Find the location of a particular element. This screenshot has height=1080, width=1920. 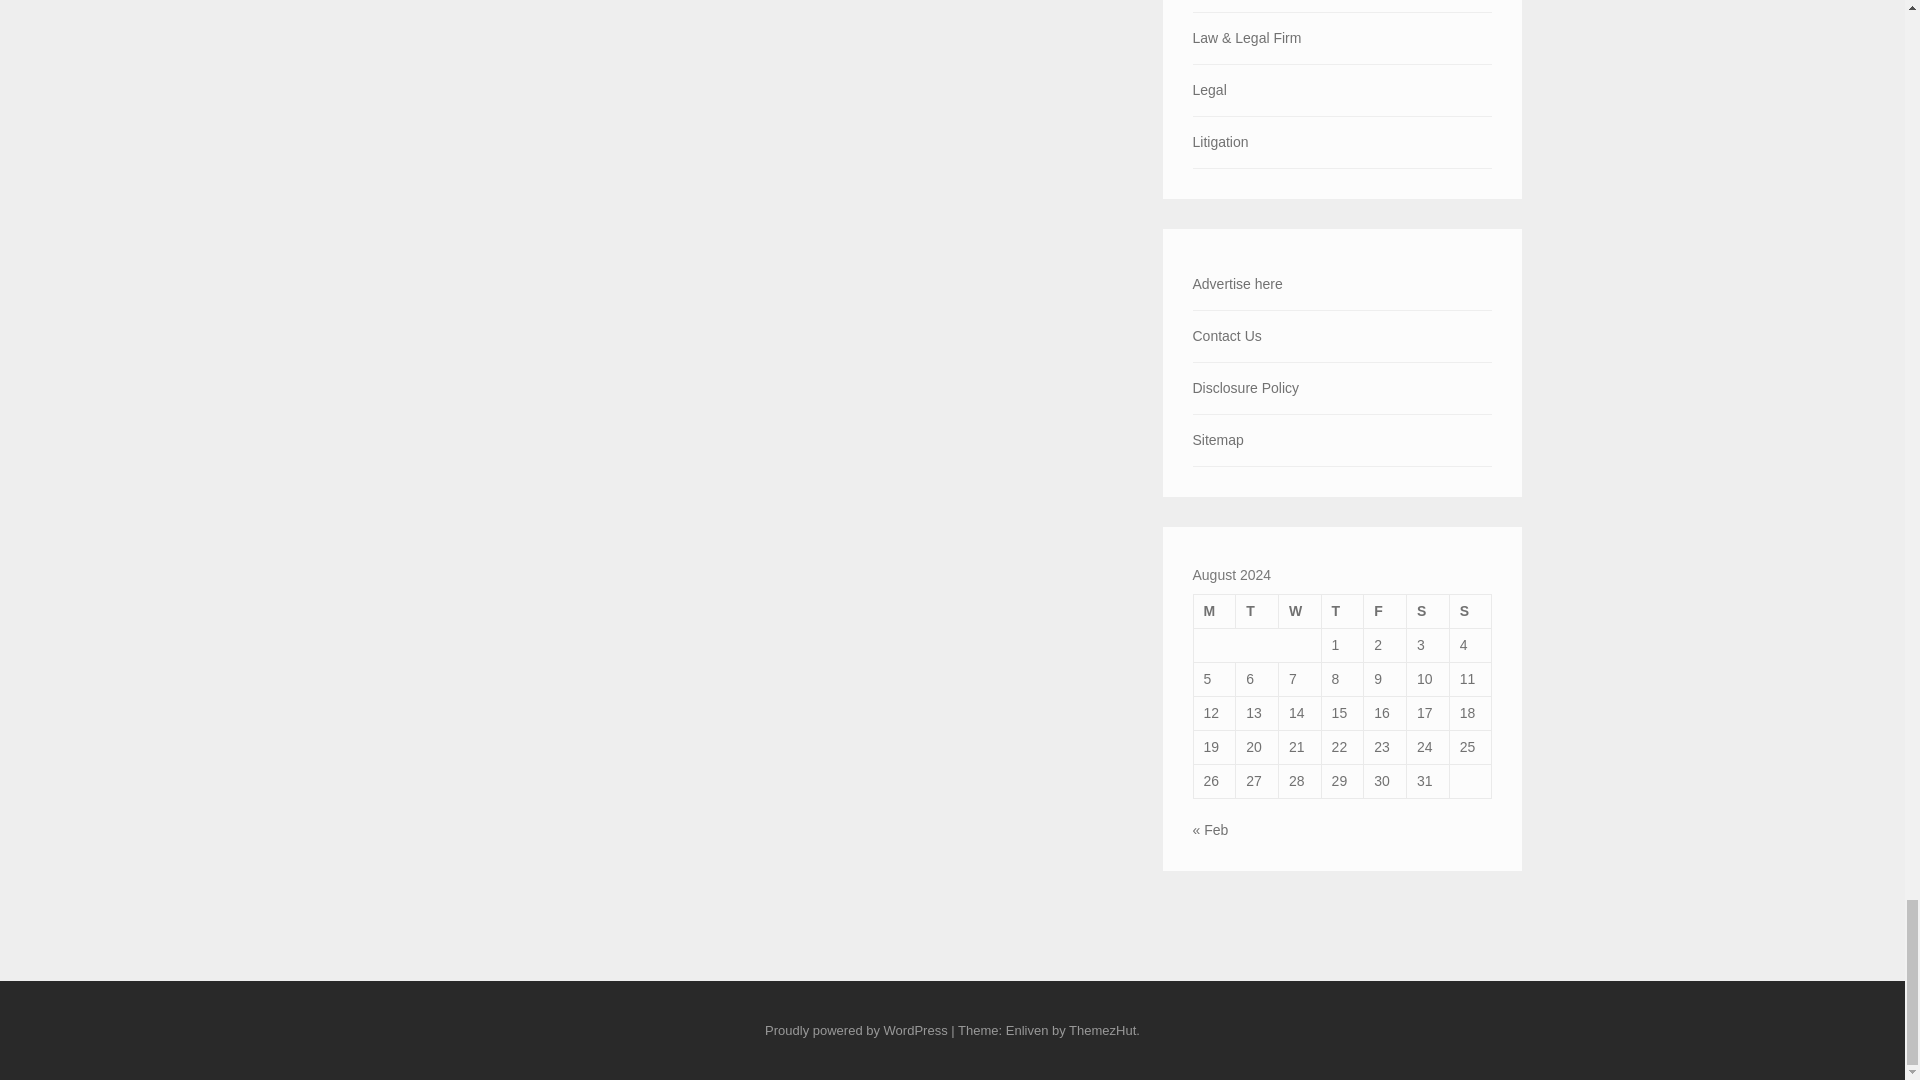

Sunday is located at coordinates (1470, 610).